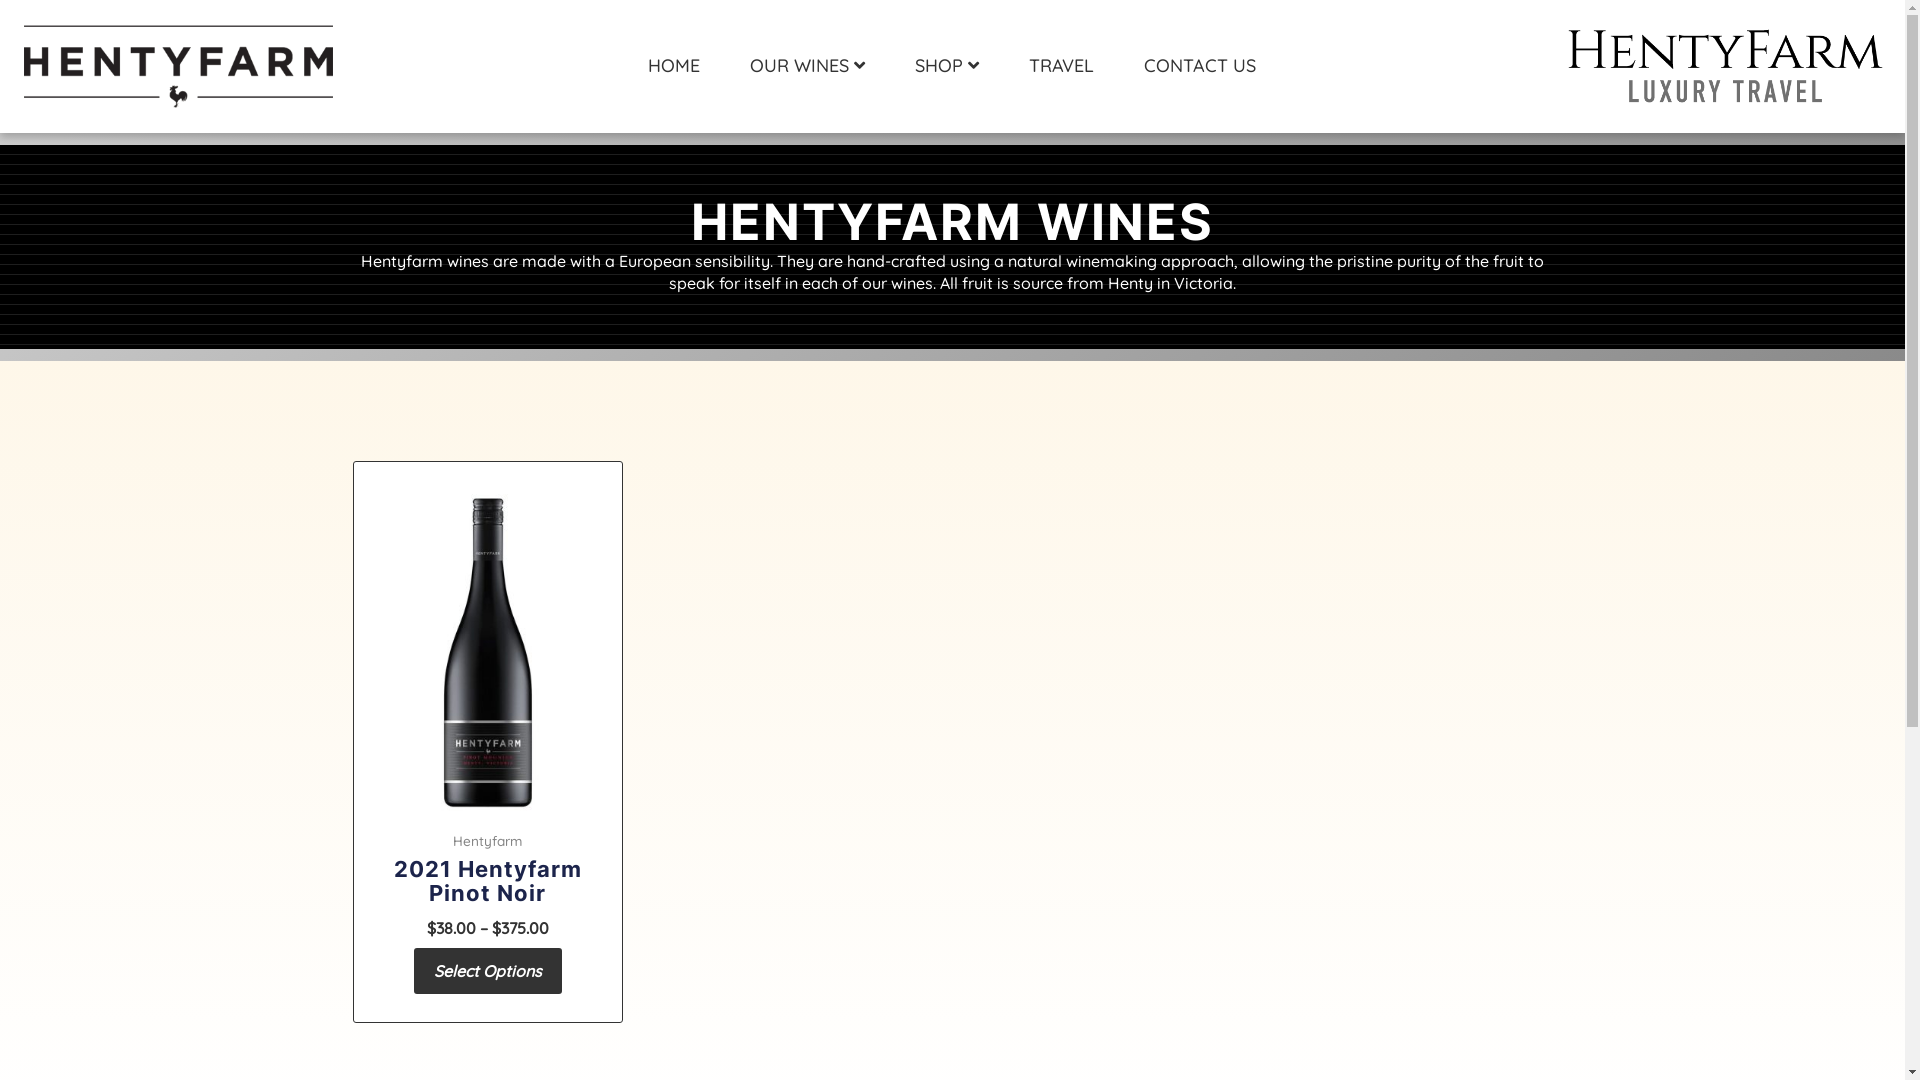 The height and width of the screenshot is (1080, 1920). What do you see at coordinates (1062, 66) in the screenshot?
I see `TRAVEL` at bounding box center [1062, 66].